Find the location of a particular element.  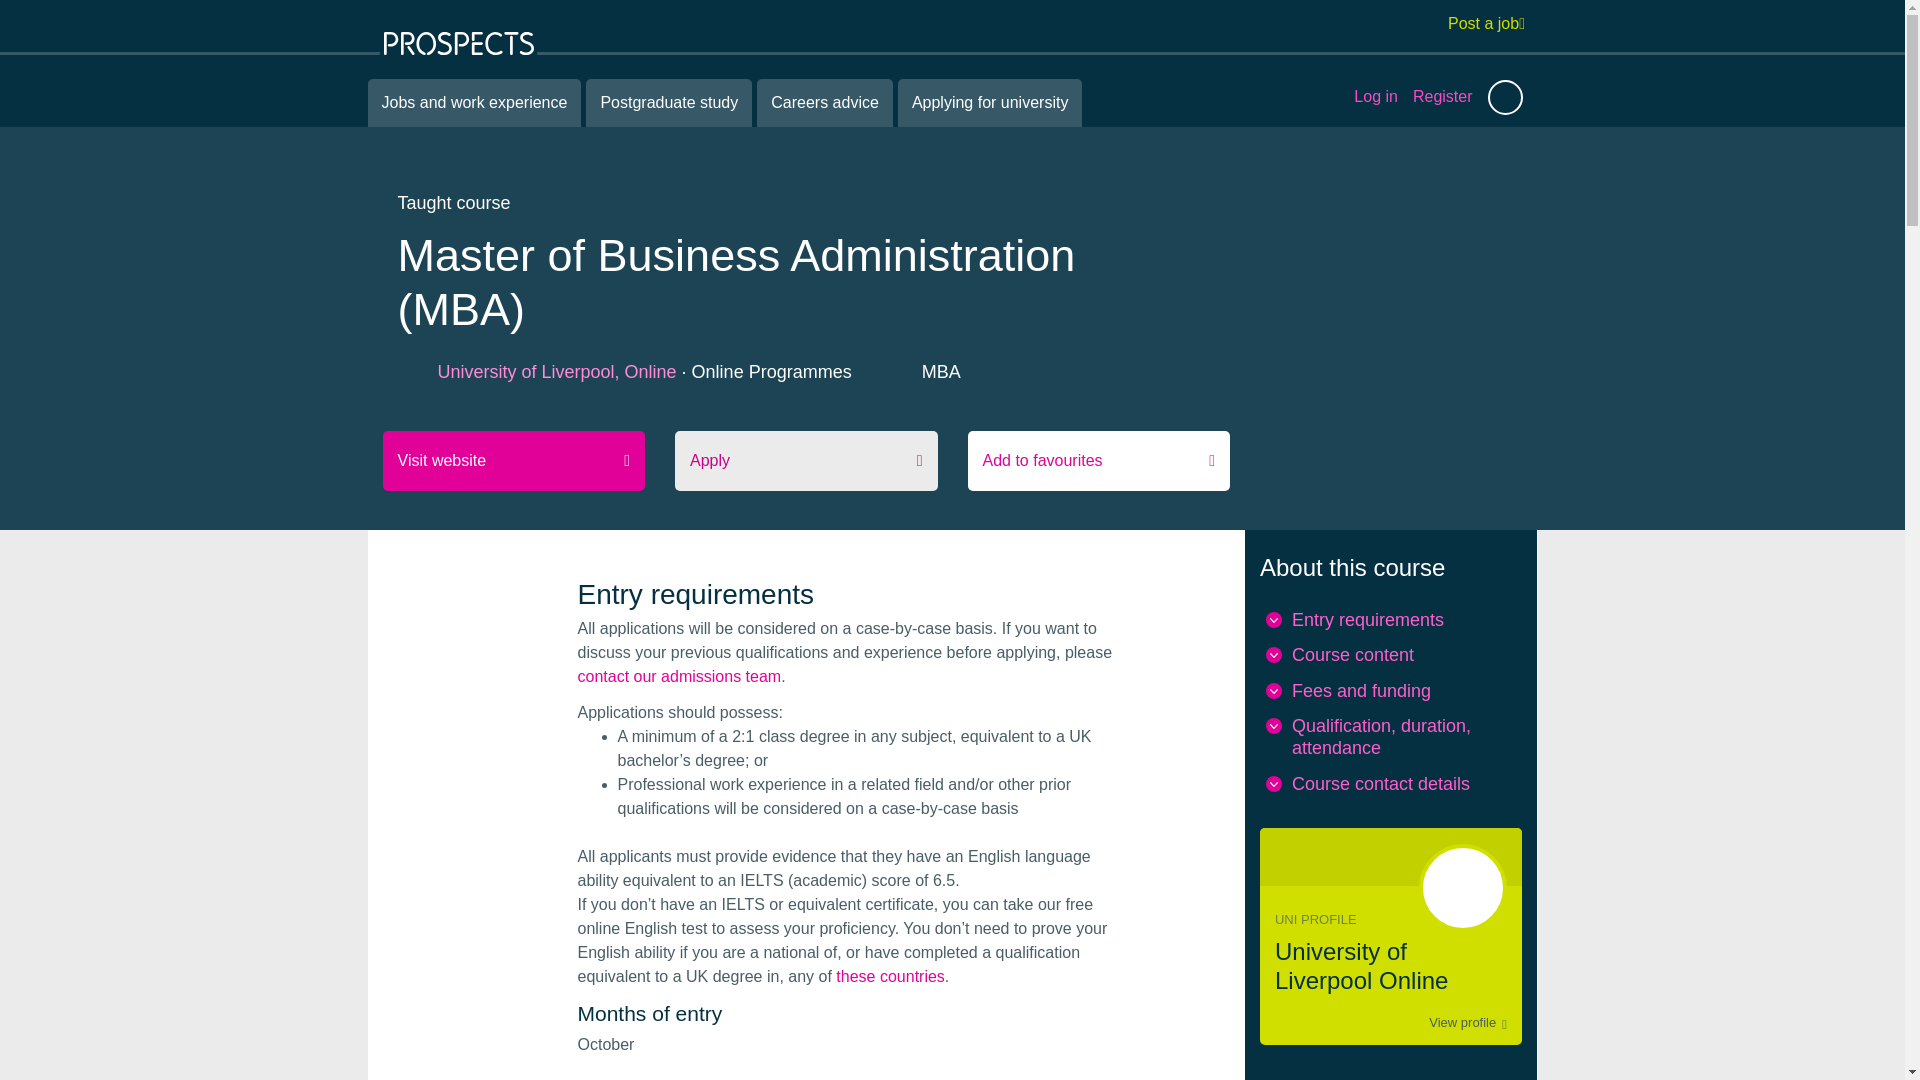

Postgraduate study is located at coordinates (668, 102).